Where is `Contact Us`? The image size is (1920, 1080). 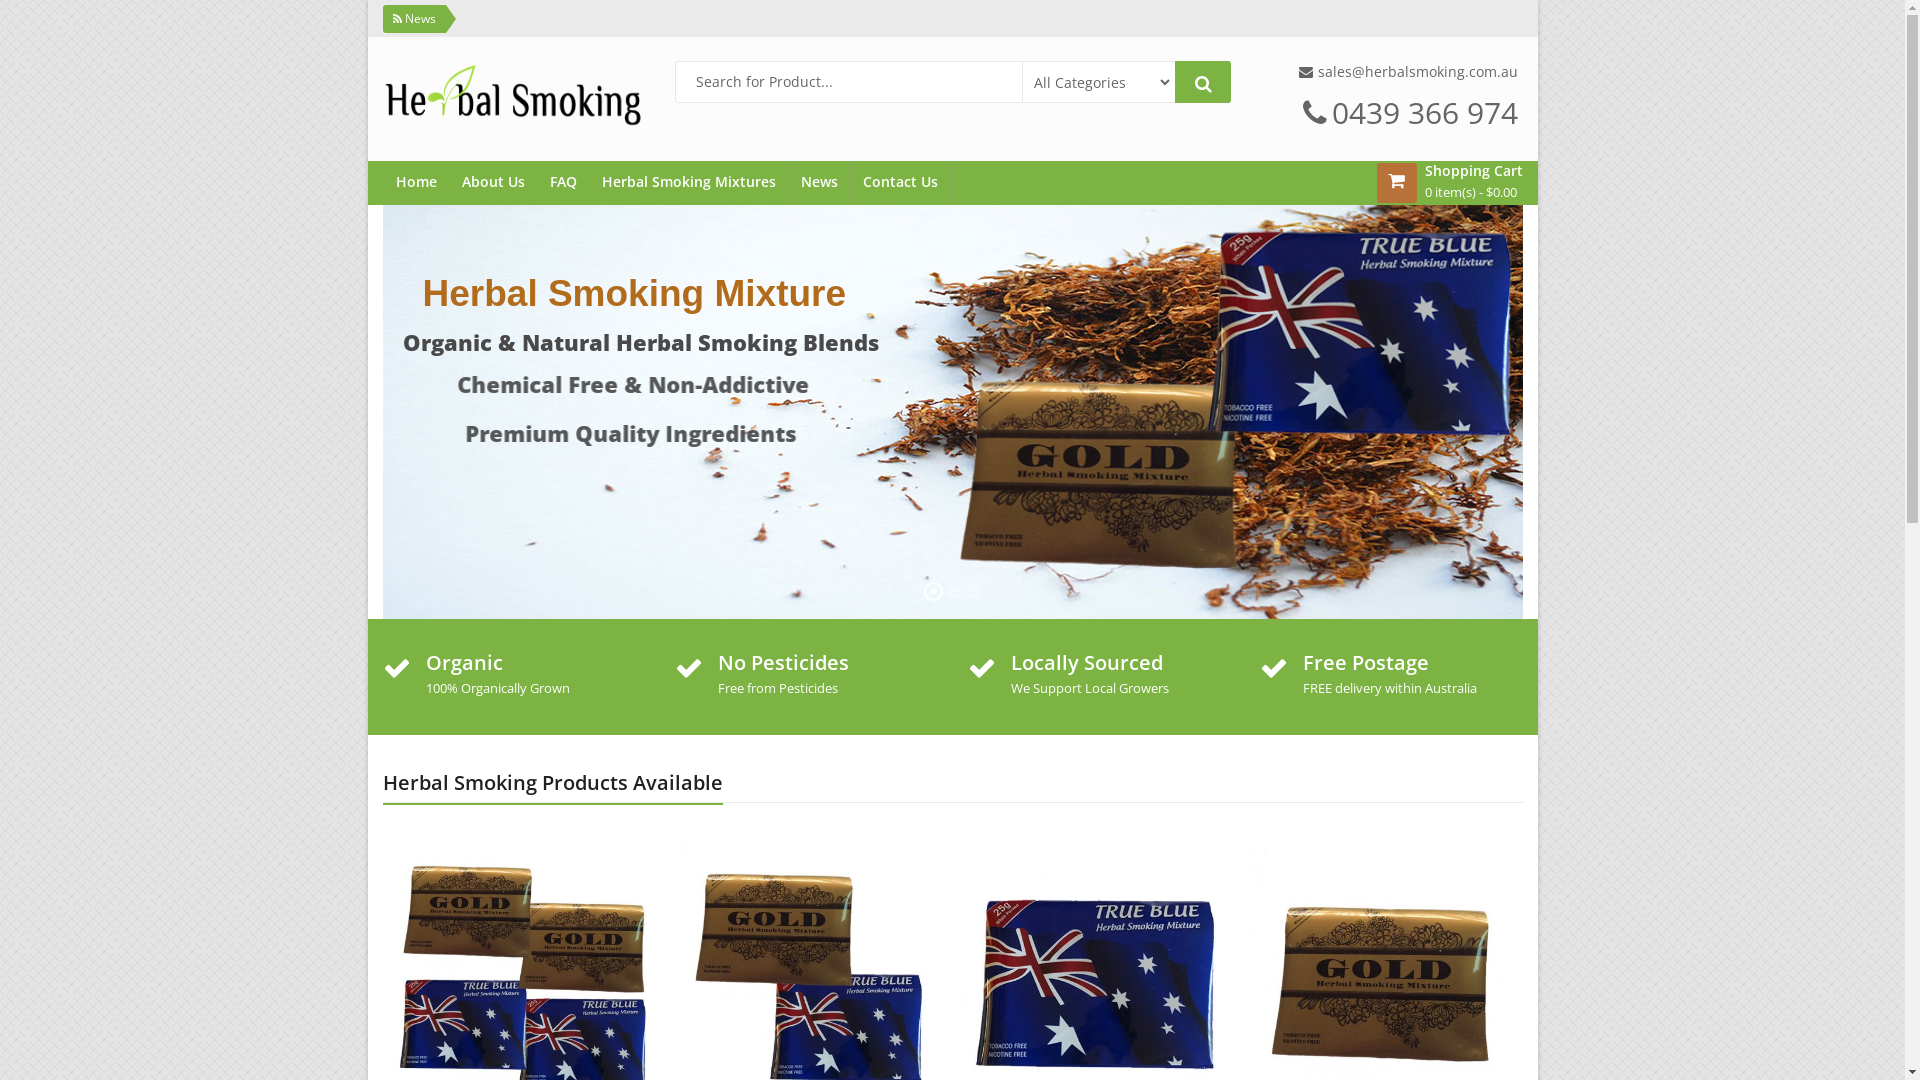
Contact Us is located at coordinates (900, 182).